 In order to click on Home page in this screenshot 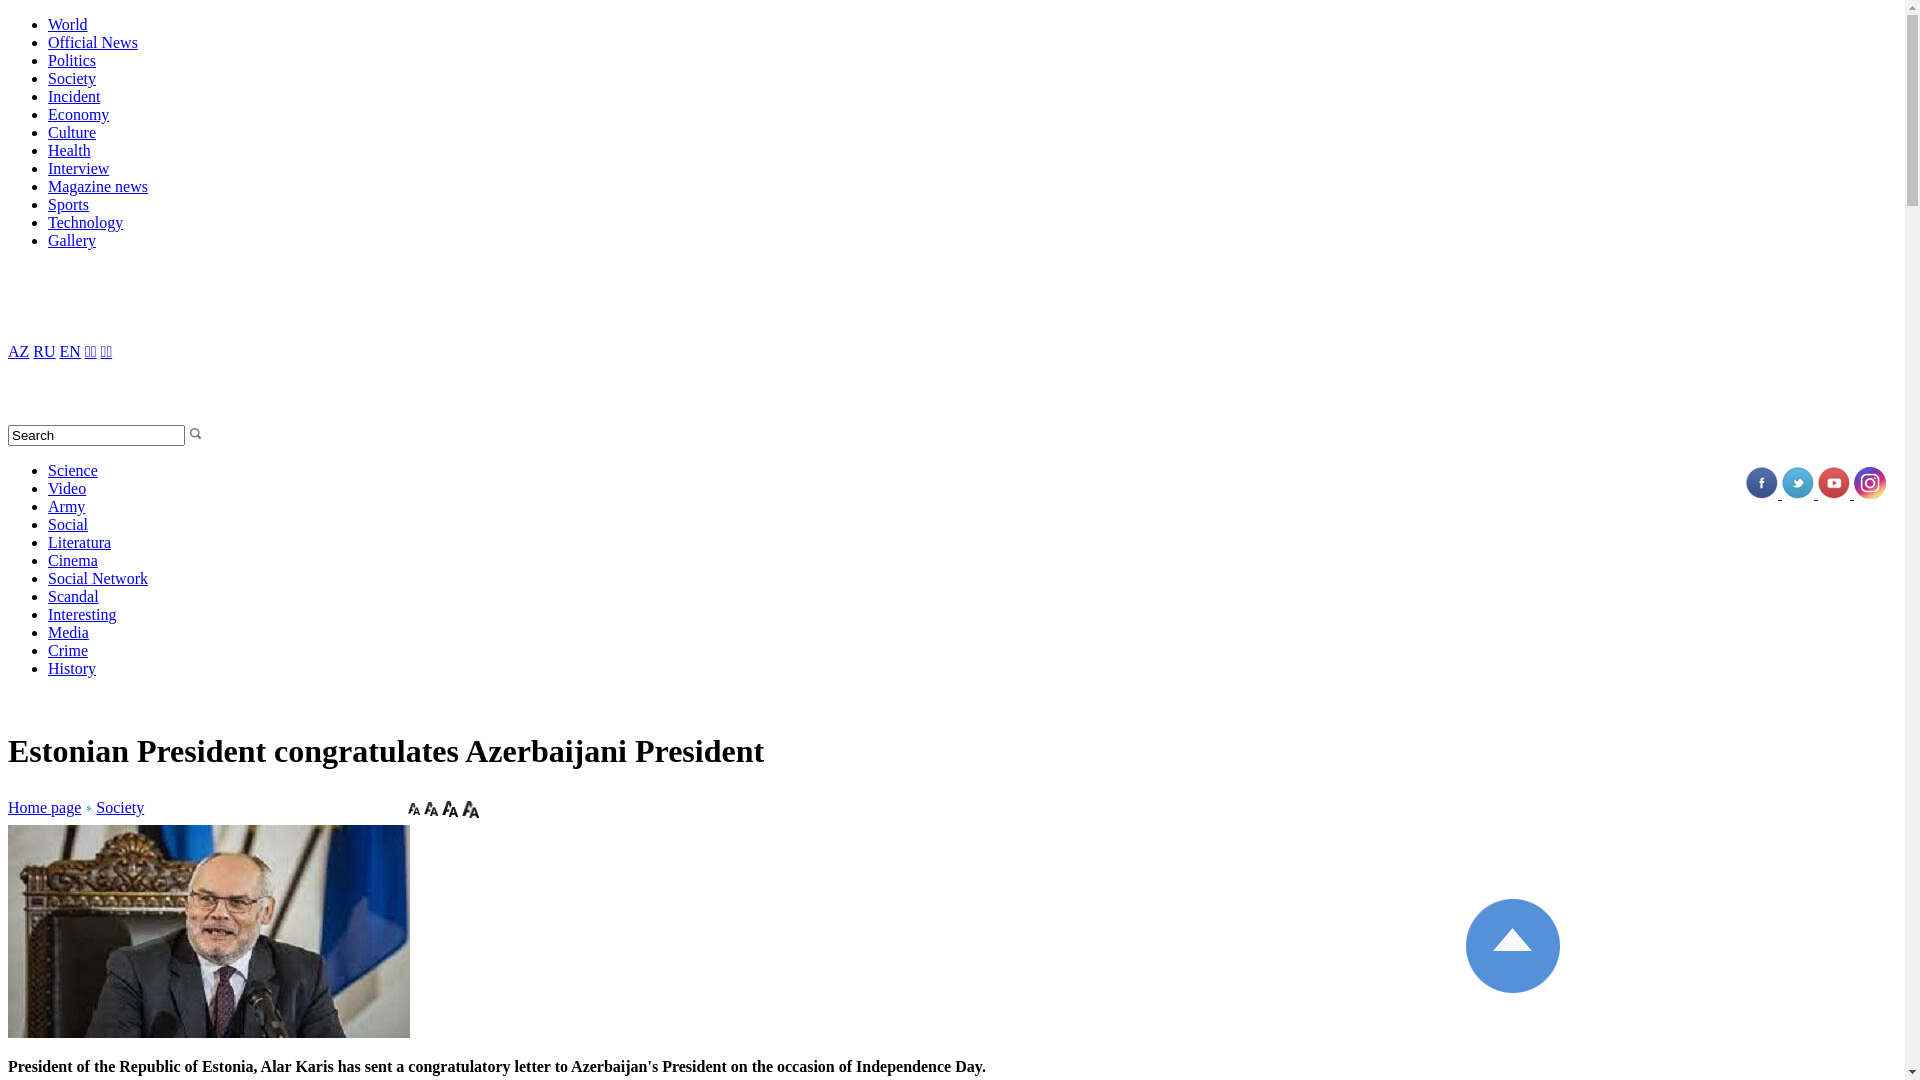, I will do `click(44, 808)`.